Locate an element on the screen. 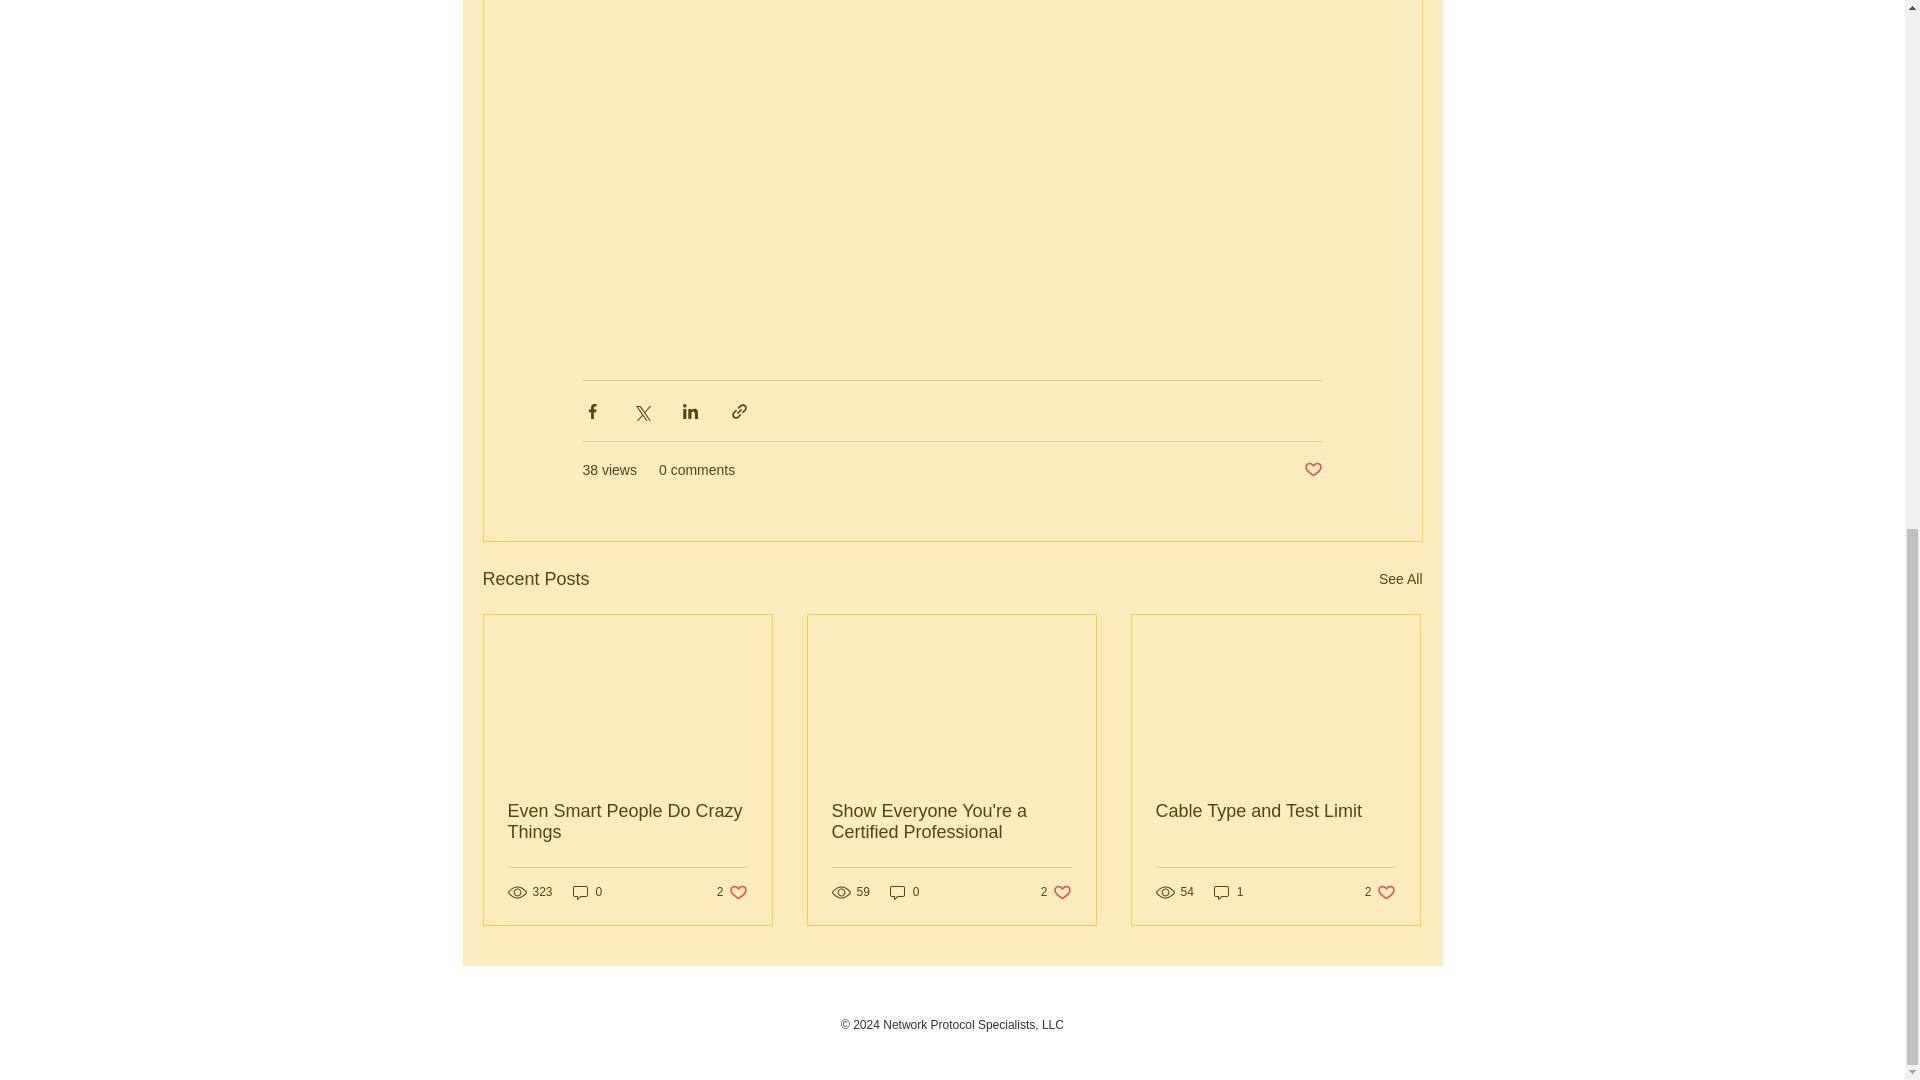 This screenshot has width=1920, height=1080. Show Everyone You're a Certified Professional is located at coordinates (587, 892).